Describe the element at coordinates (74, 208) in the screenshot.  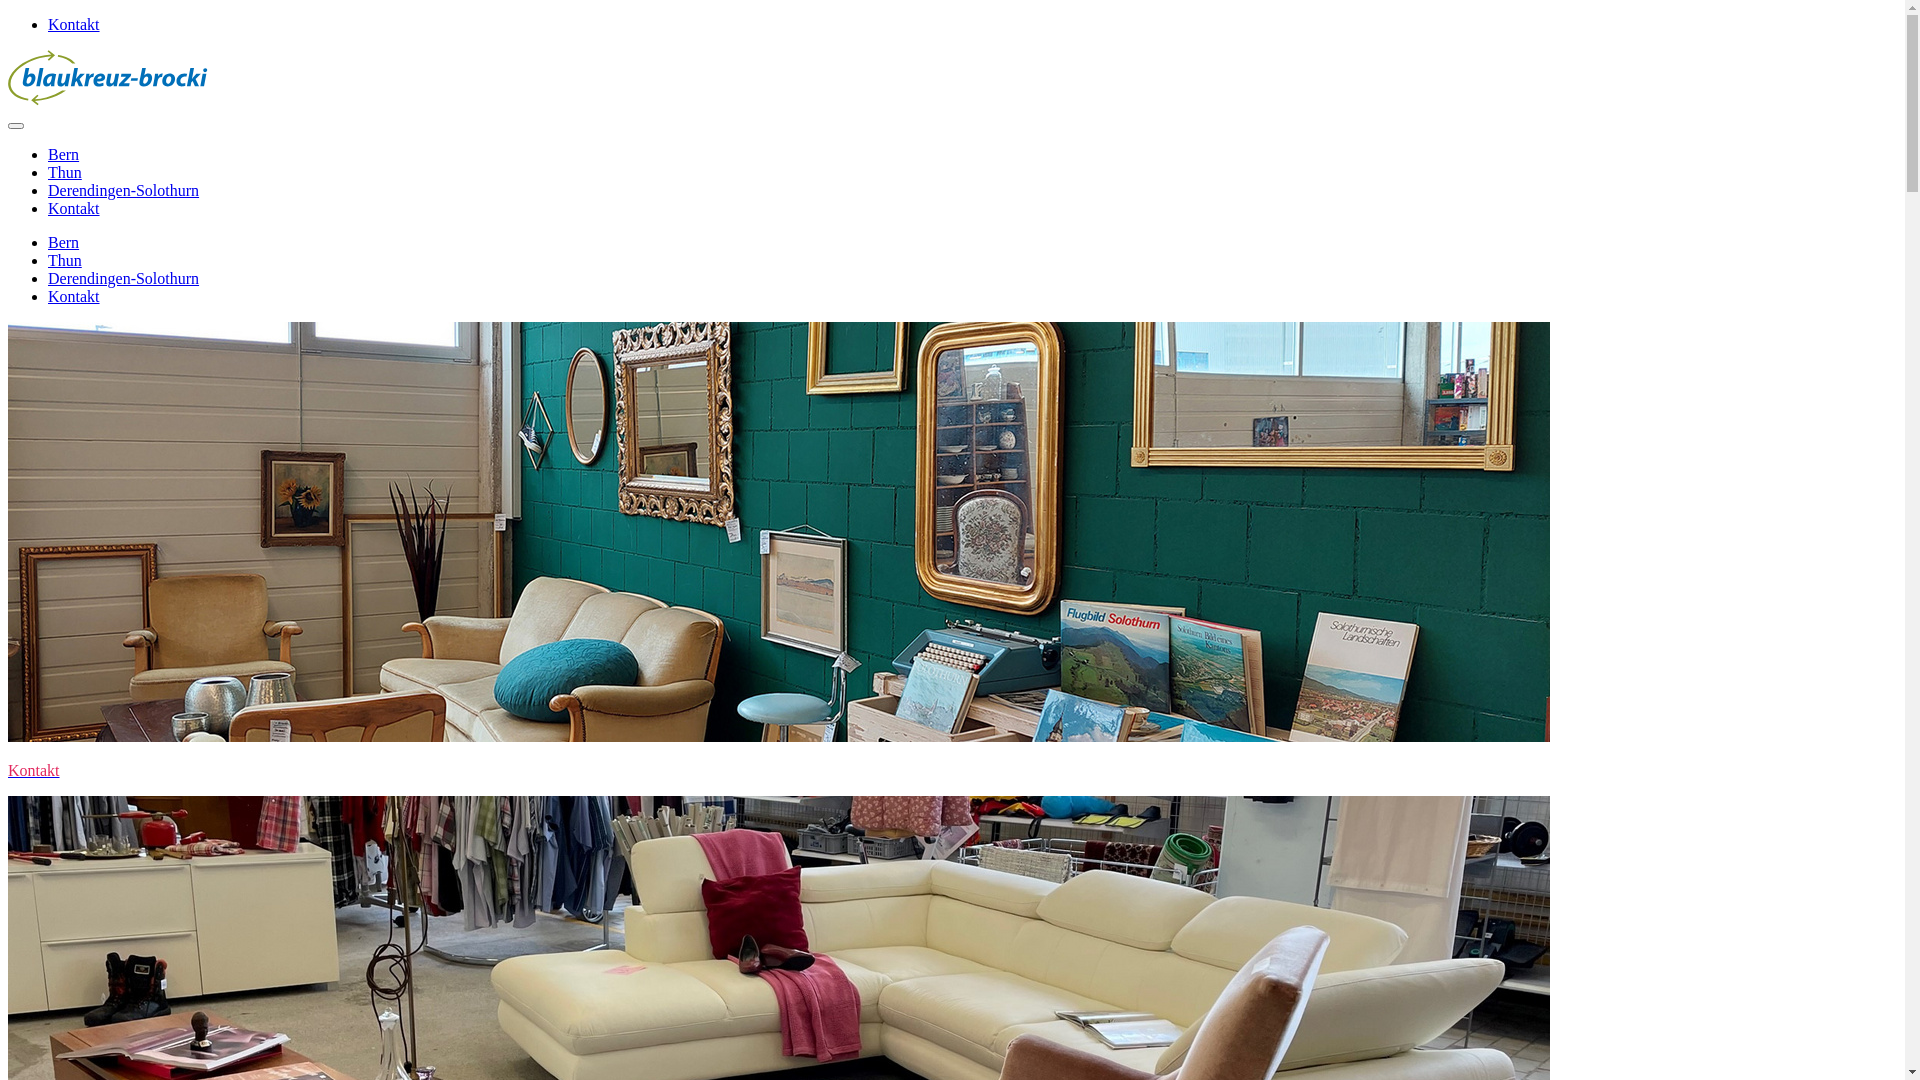
I see `Kontakt` at that location.